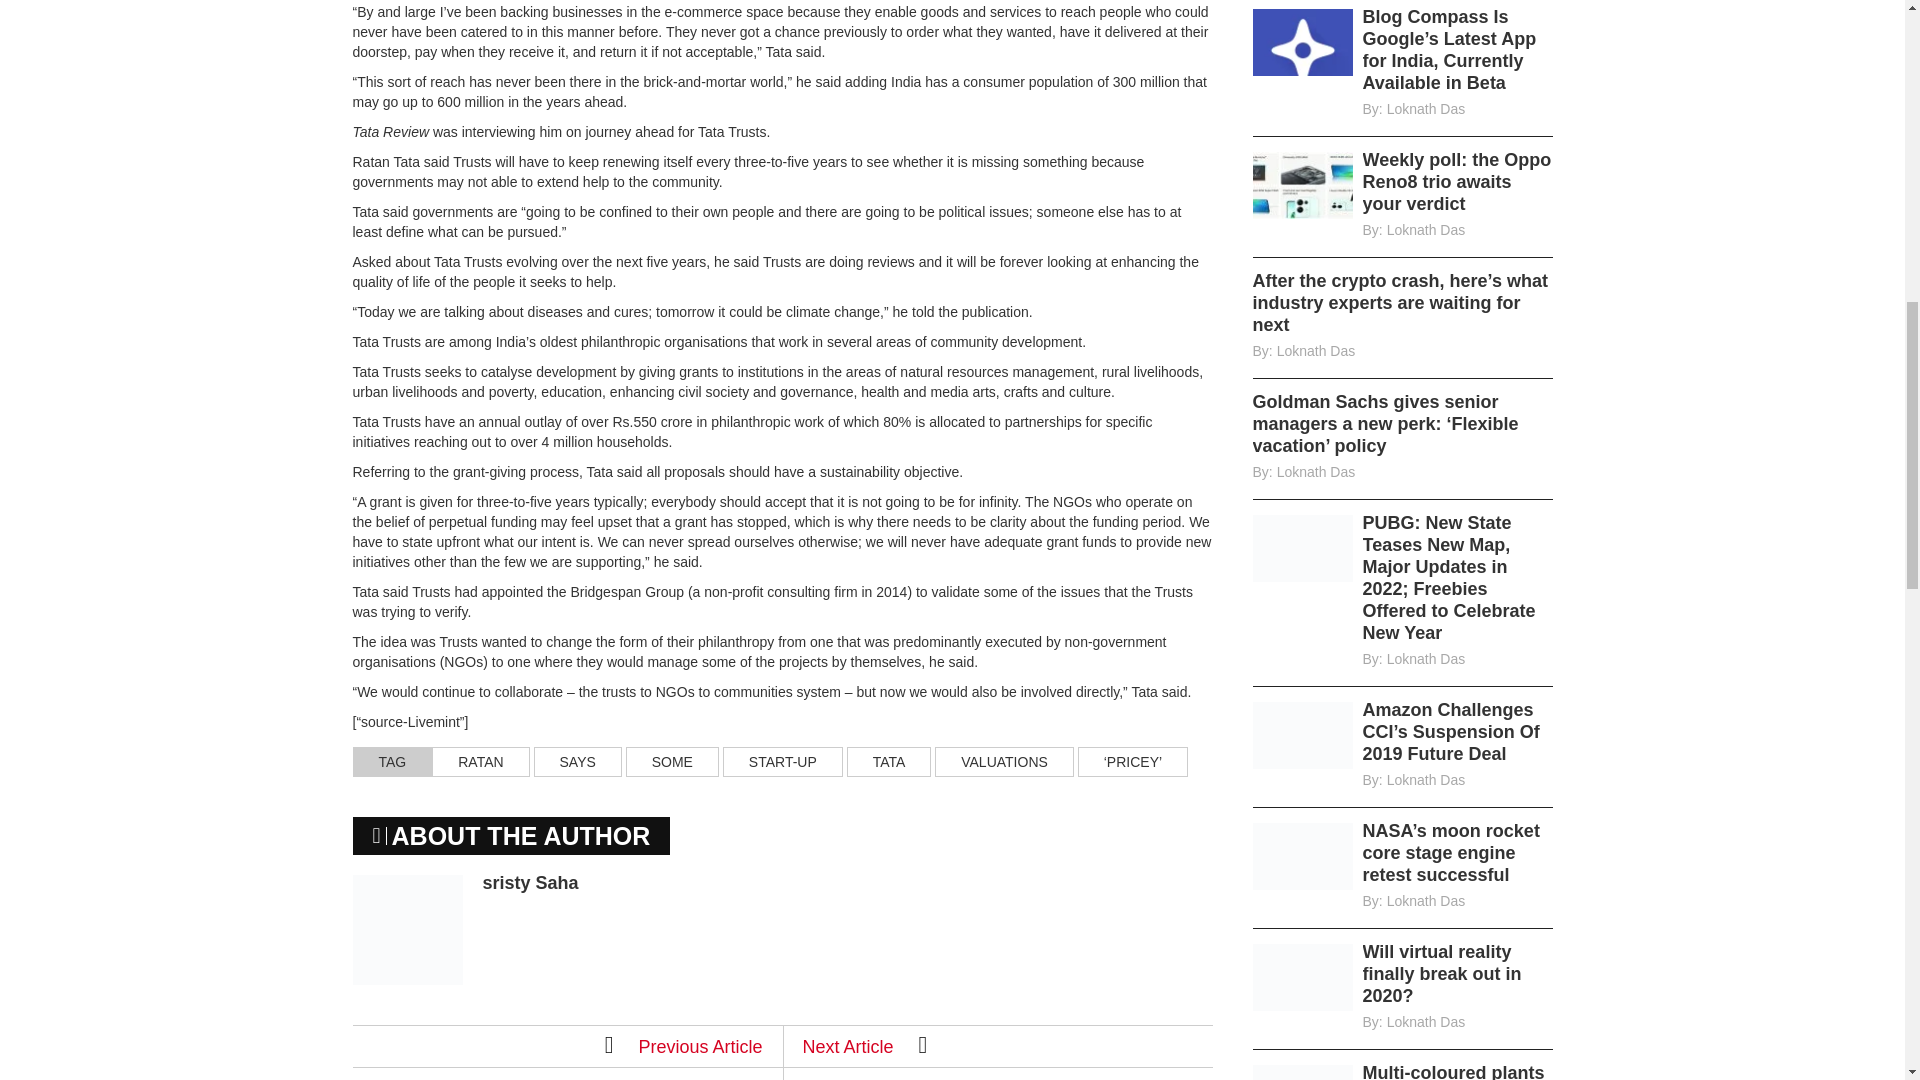 This screenshot has height=1080, width=1920. I want to click on Posts by Loknath Das, so click(1316, 350).